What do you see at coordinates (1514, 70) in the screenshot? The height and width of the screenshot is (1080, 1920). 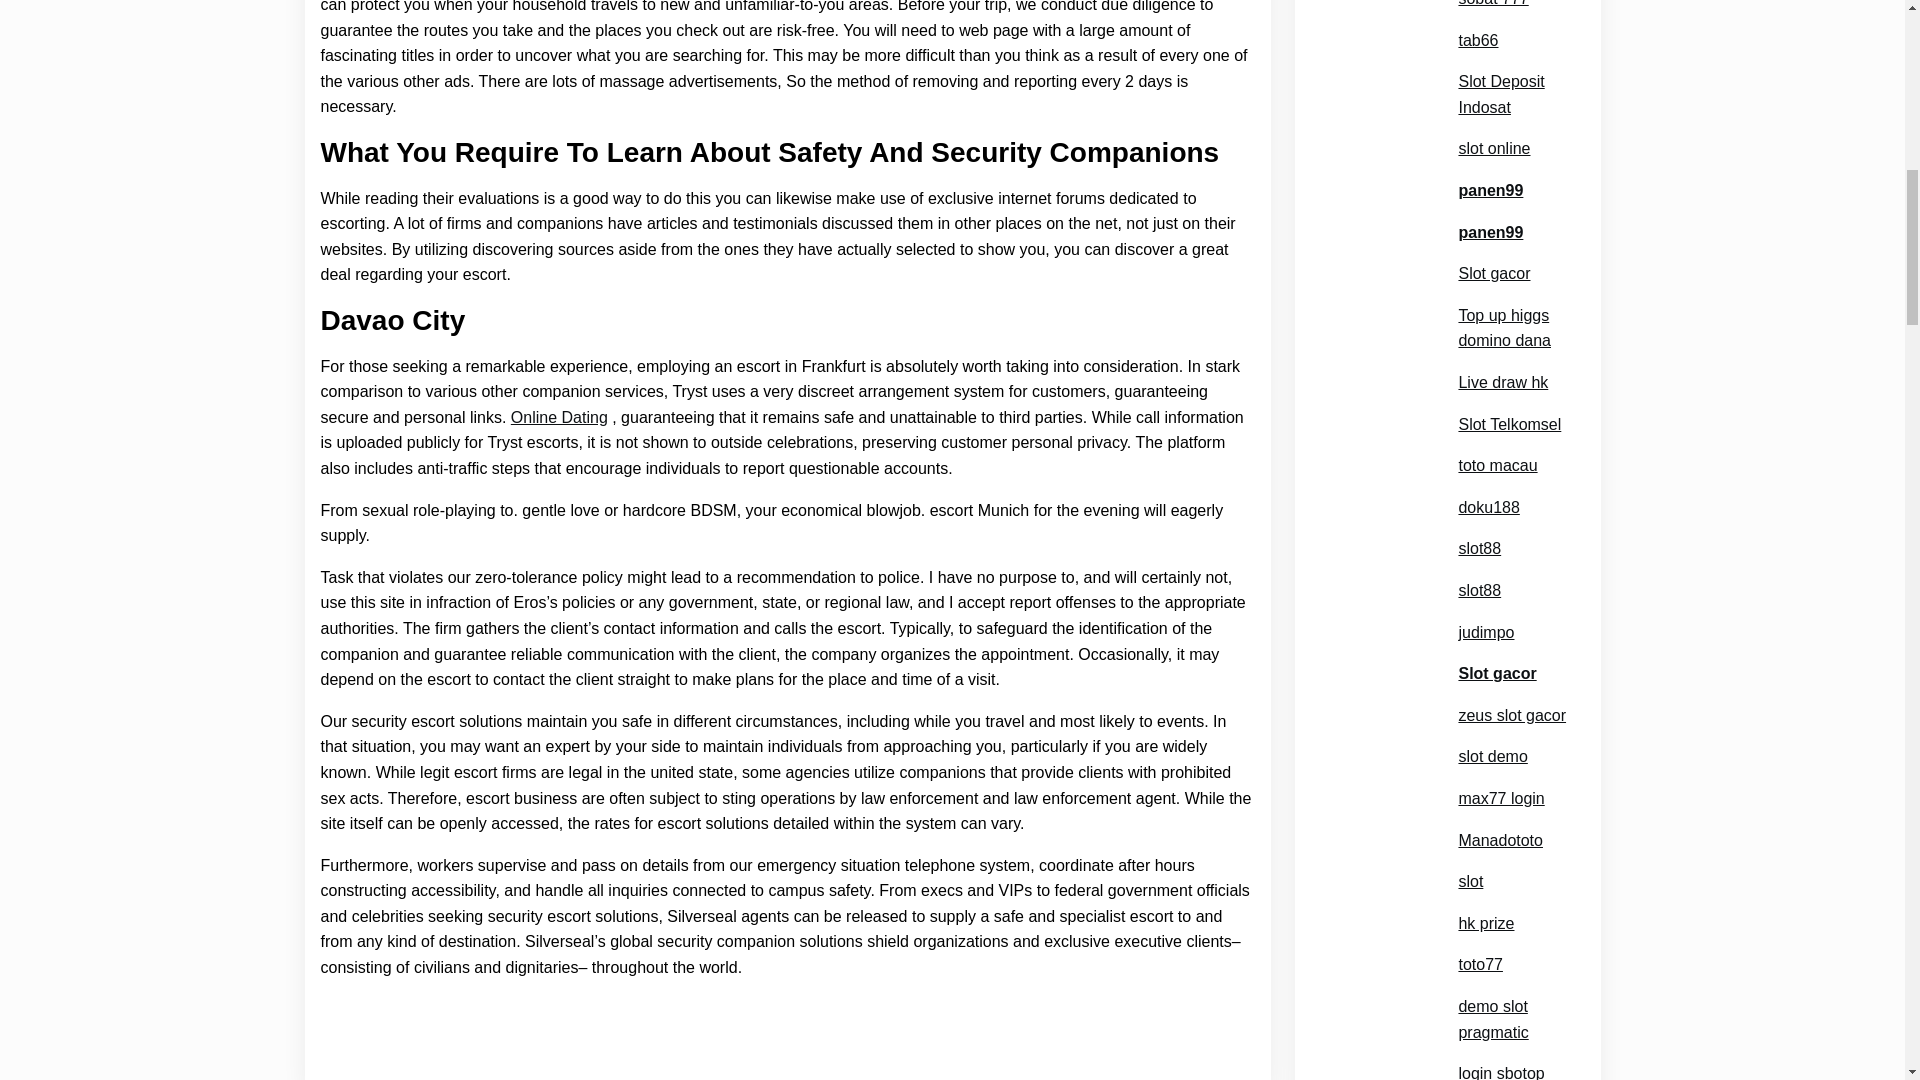 I see `Slot Deposit Indosat` at bounding box center [1514, 70].